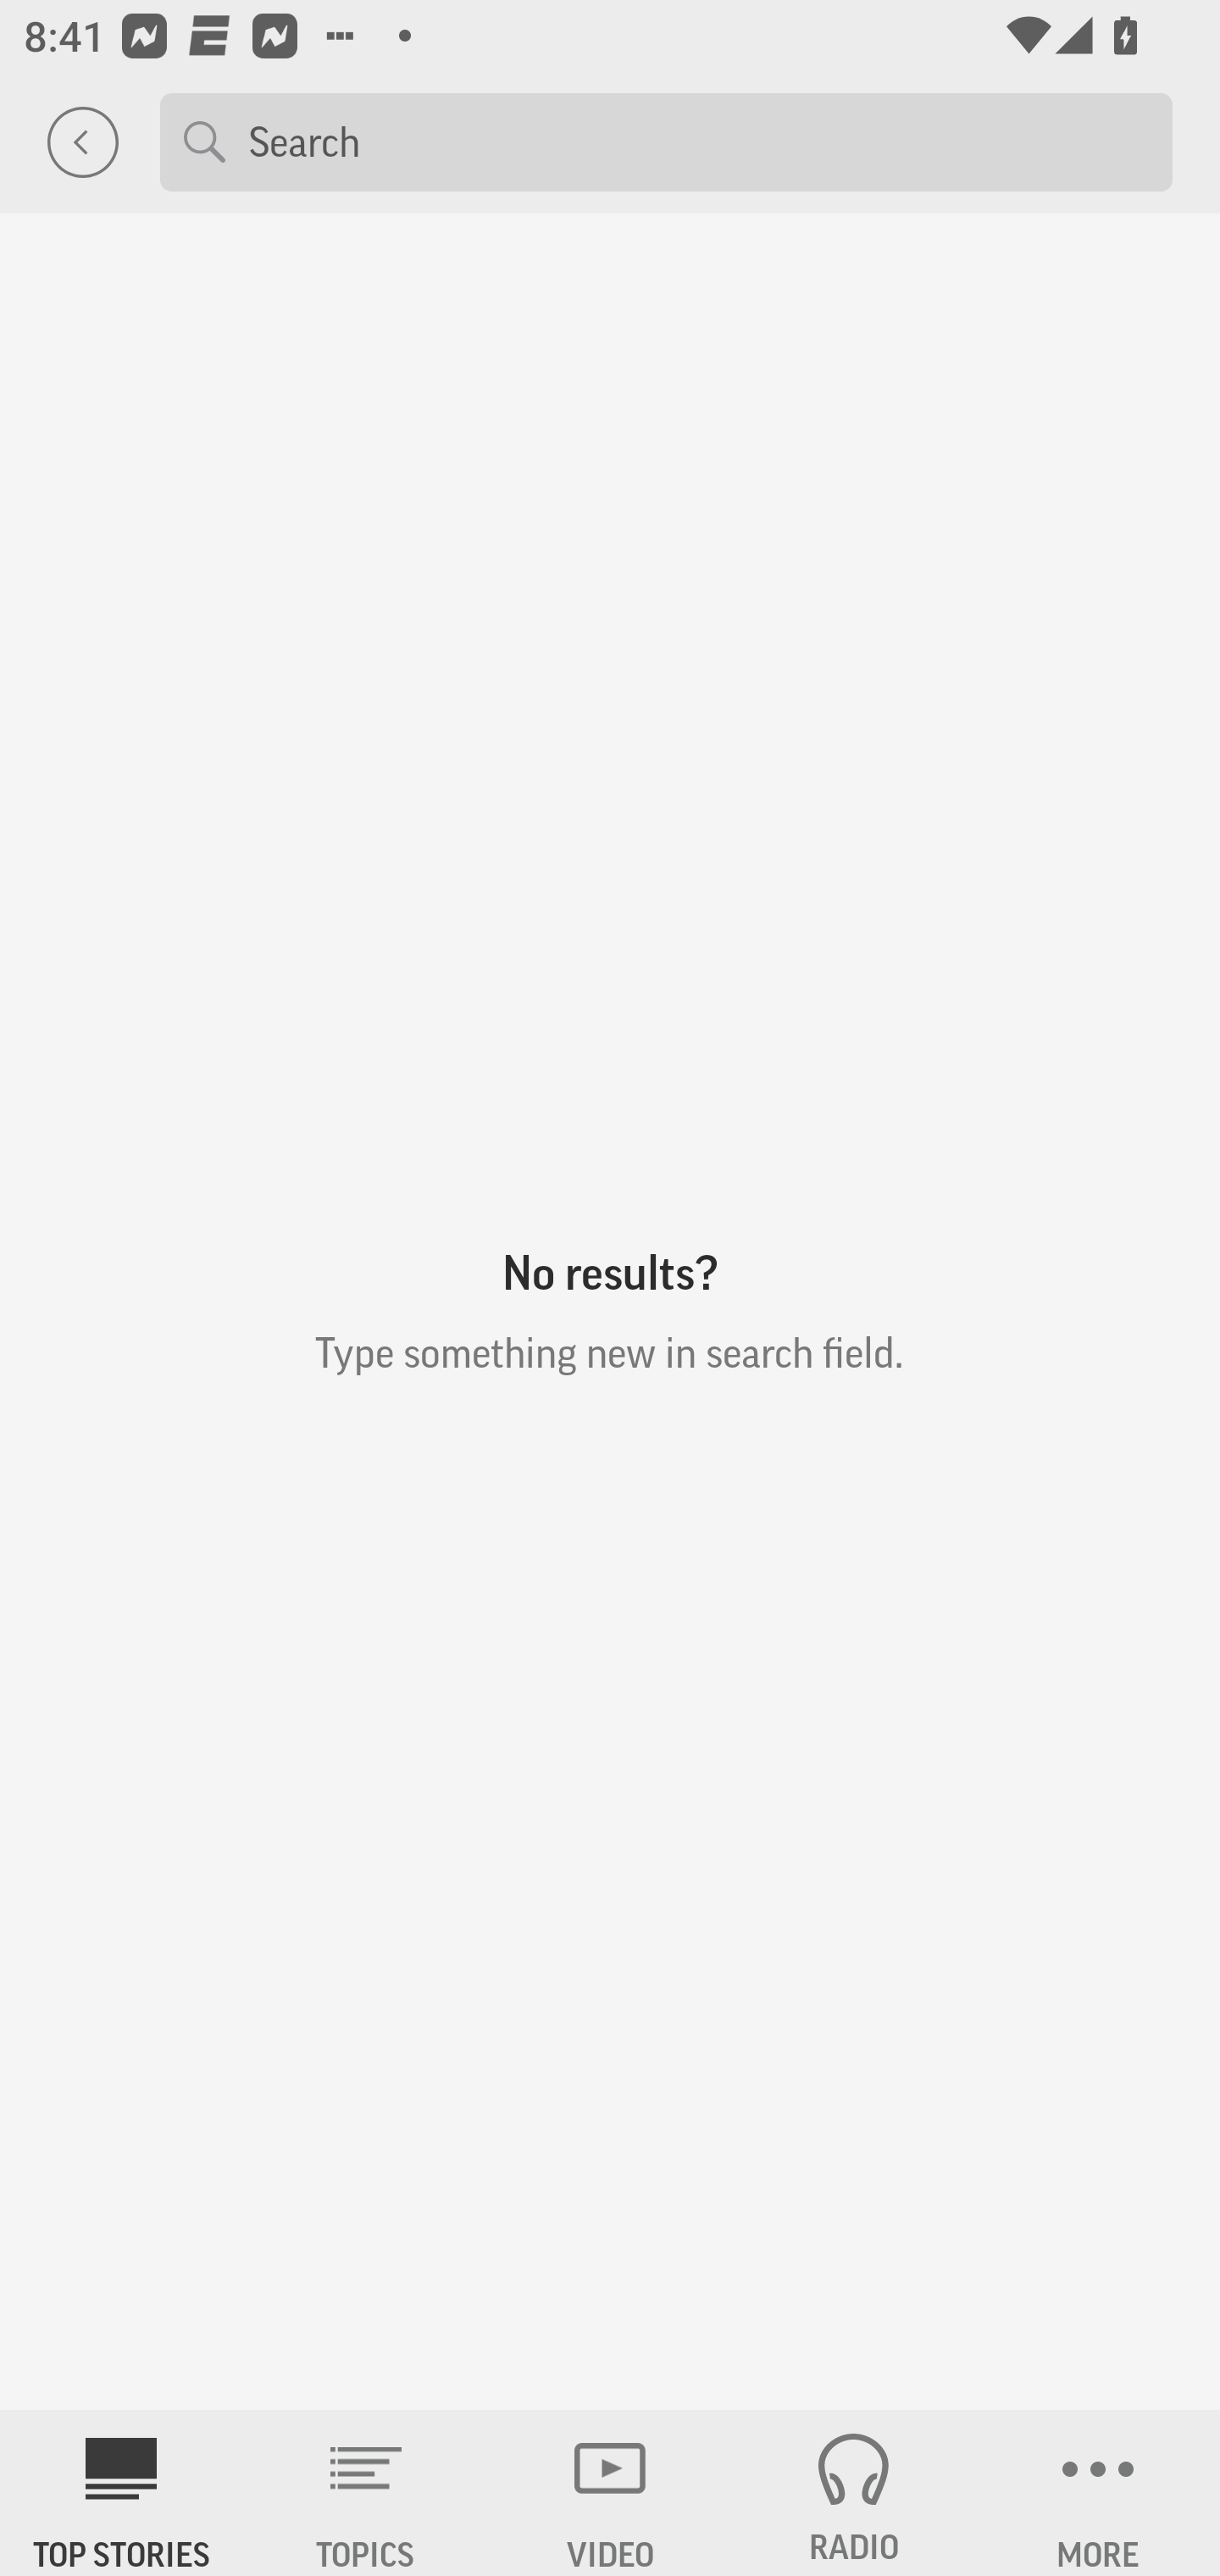  Describe the element at coordinates (1098, 2493) in the screenshot. I see `MORE` at that location.